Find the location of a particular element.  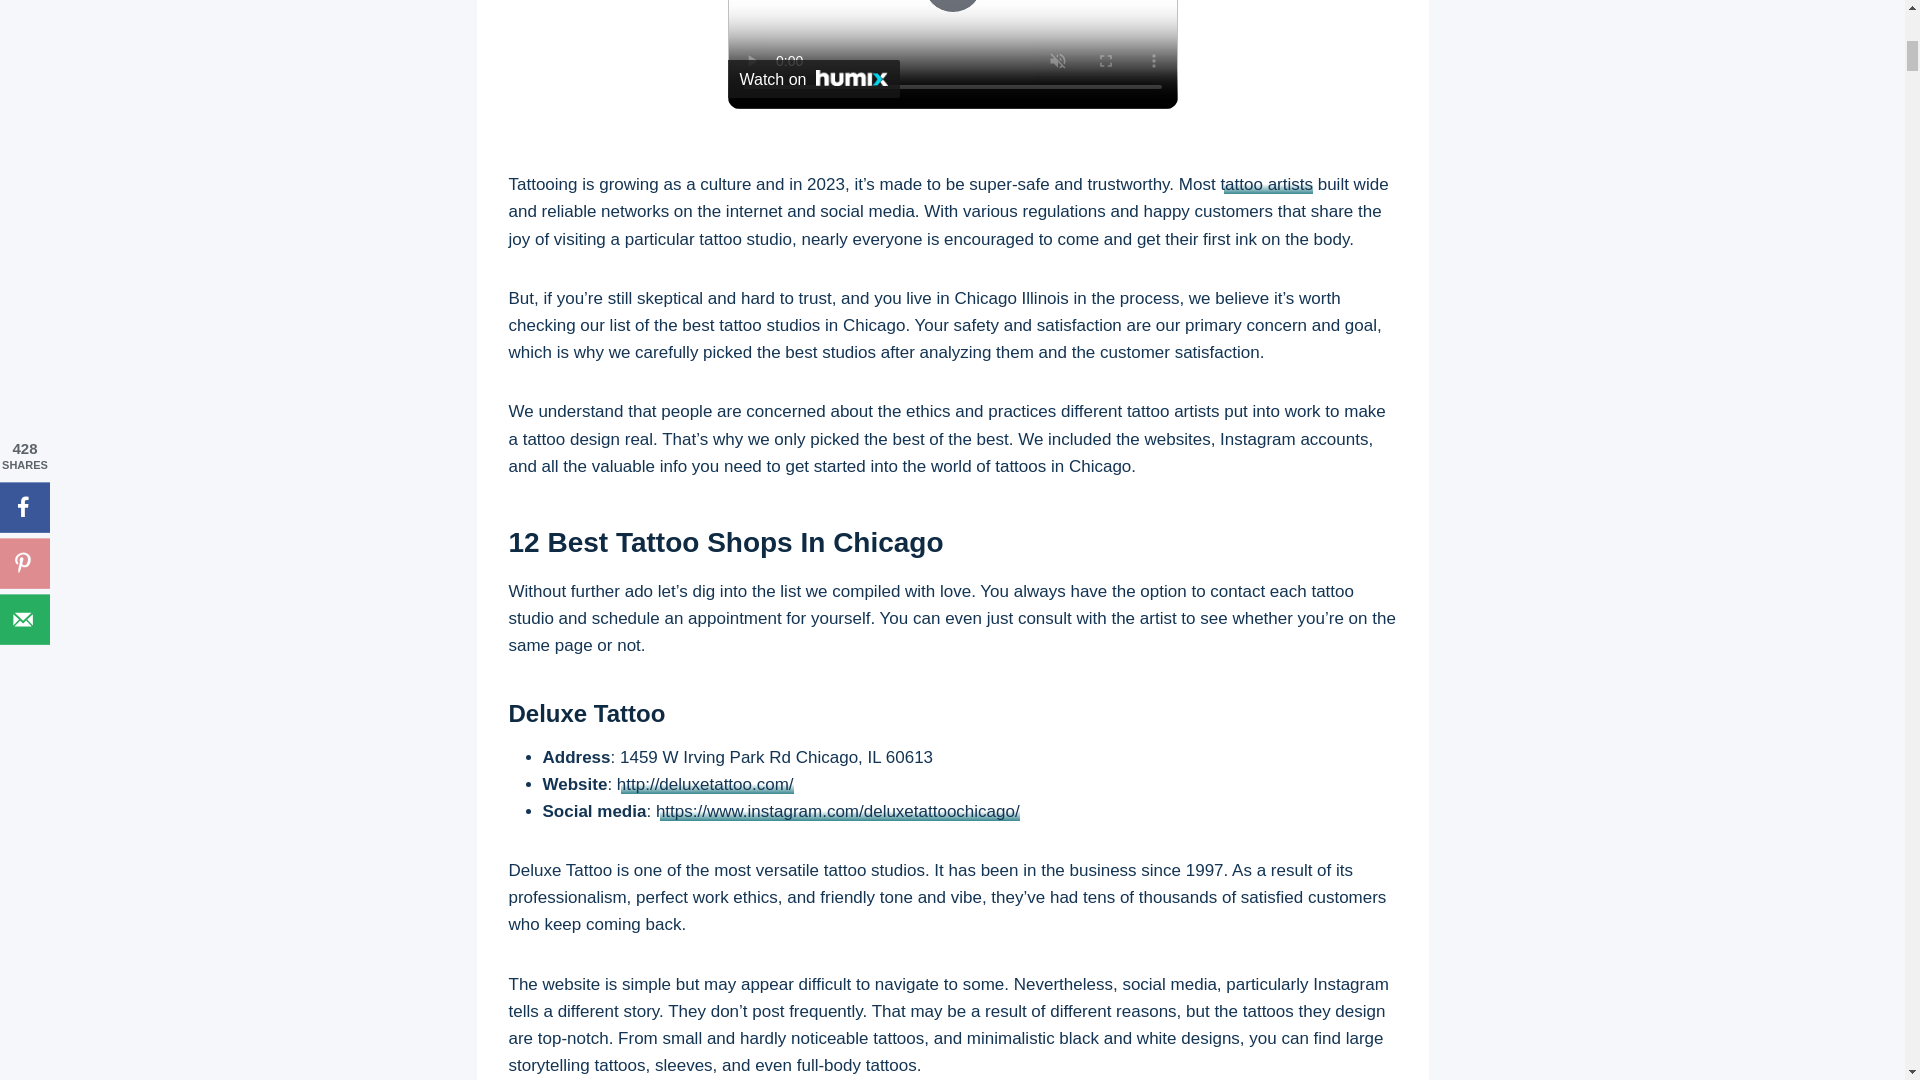

tattoo artists is located at coordinates (1266, 184).